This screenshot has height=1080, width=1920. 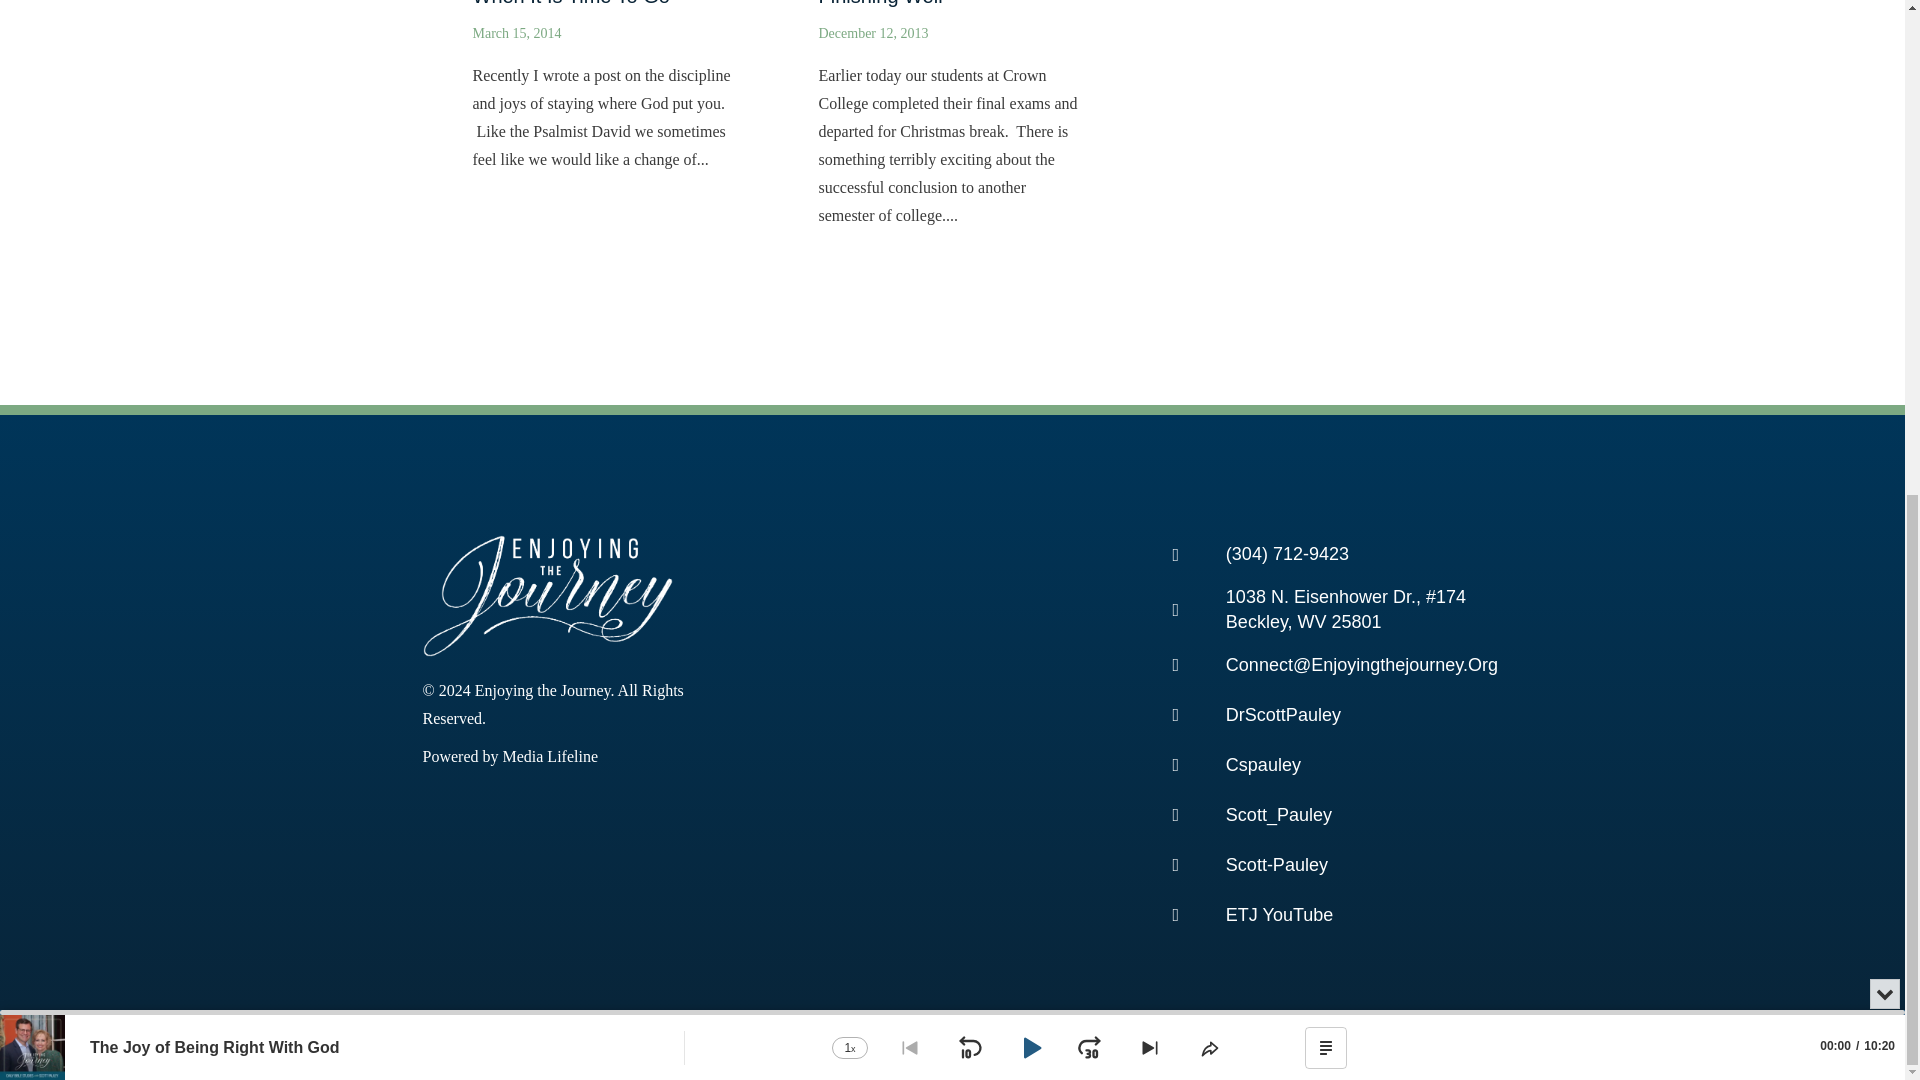 I want to click on Media Lifeline, so click(x=549, y=756).